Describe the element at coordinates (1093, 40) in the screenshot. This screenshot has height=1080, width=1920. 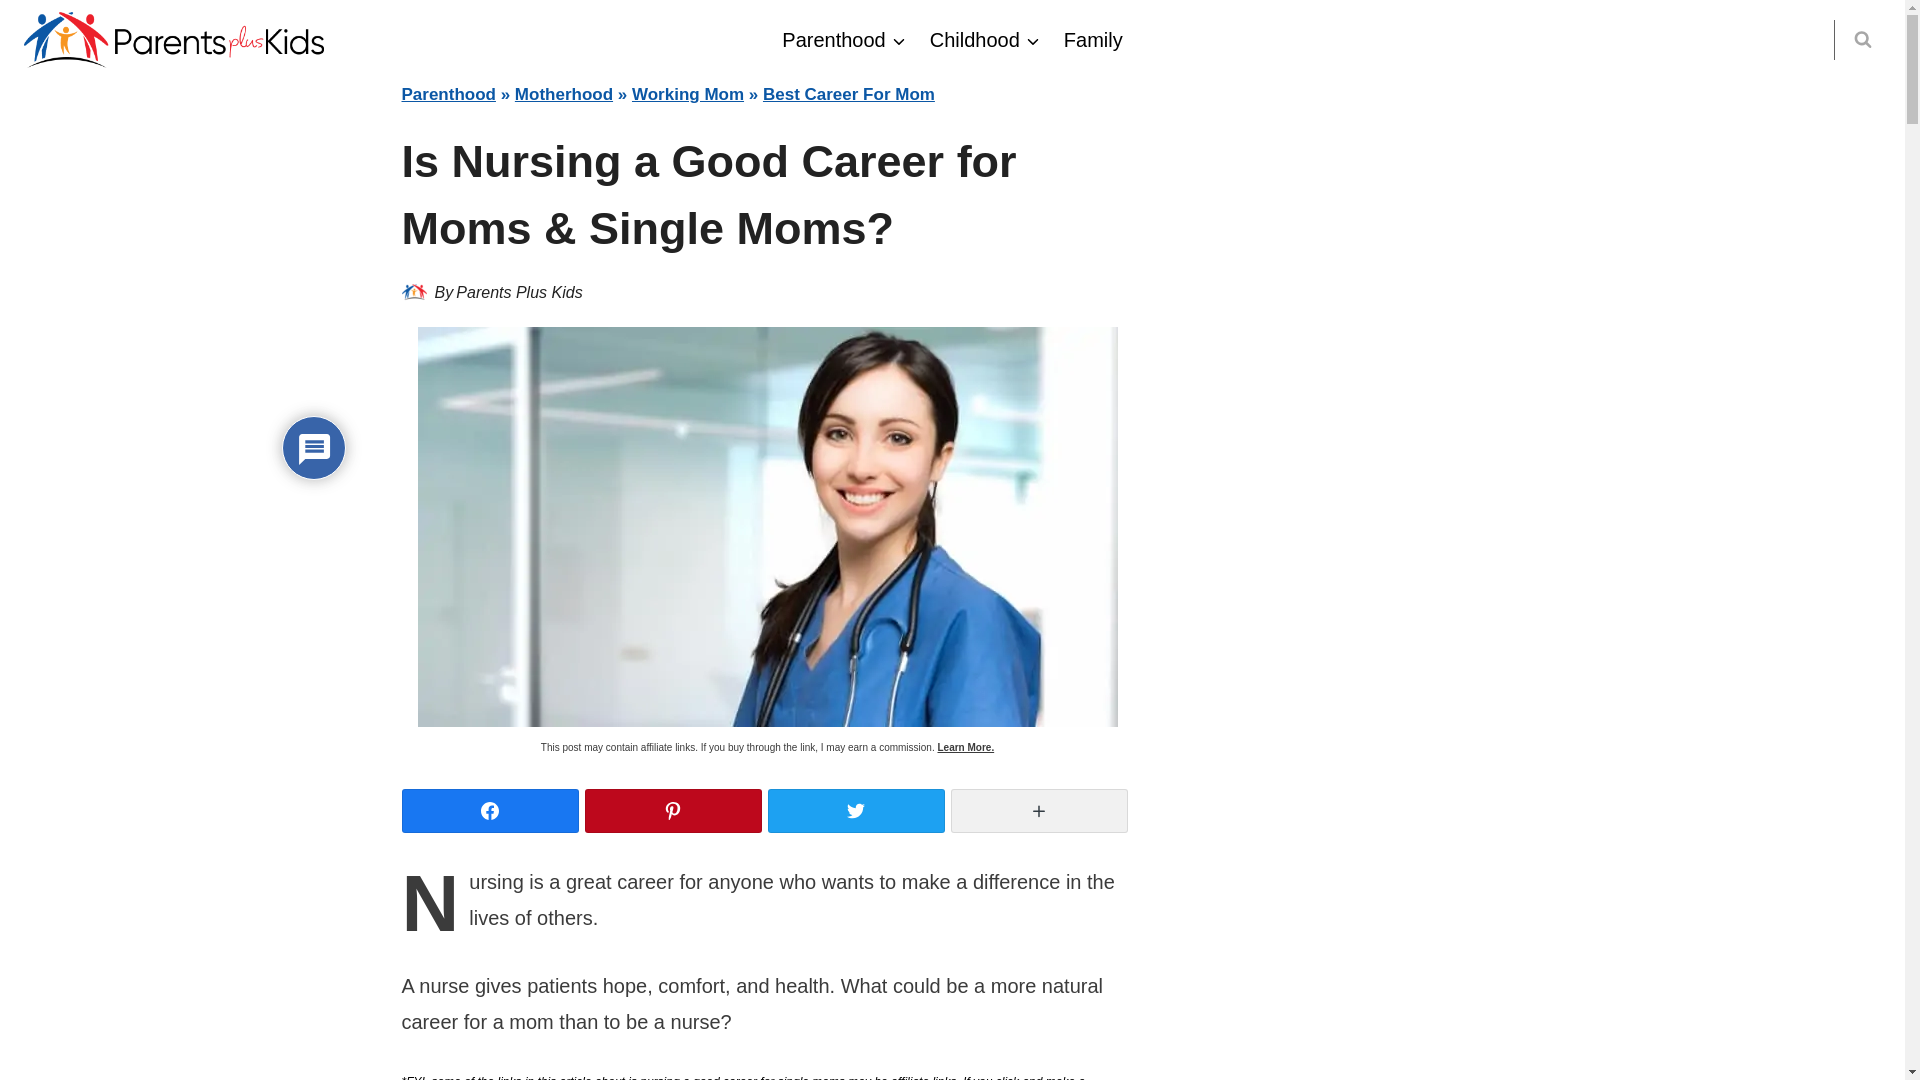
I see `Family` at that location.